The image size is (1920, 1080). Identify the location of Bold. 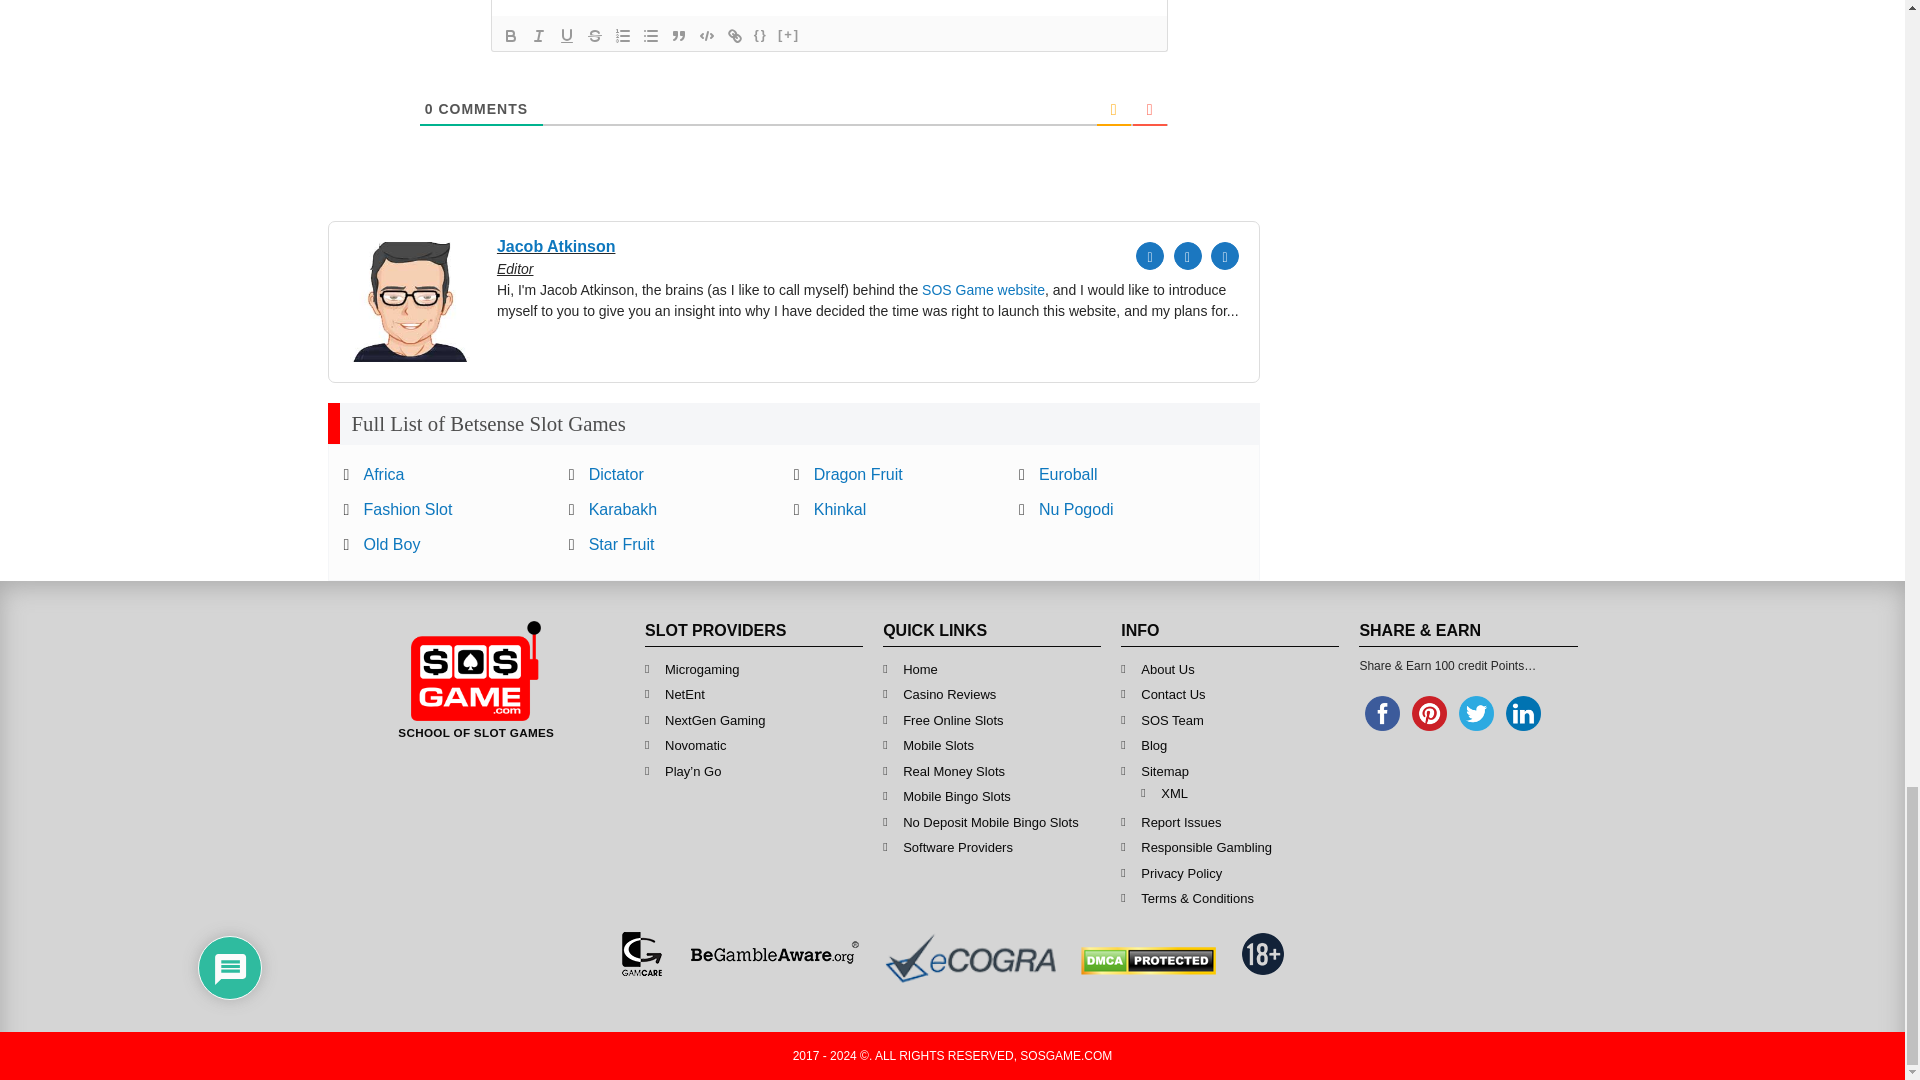
(510, 35).